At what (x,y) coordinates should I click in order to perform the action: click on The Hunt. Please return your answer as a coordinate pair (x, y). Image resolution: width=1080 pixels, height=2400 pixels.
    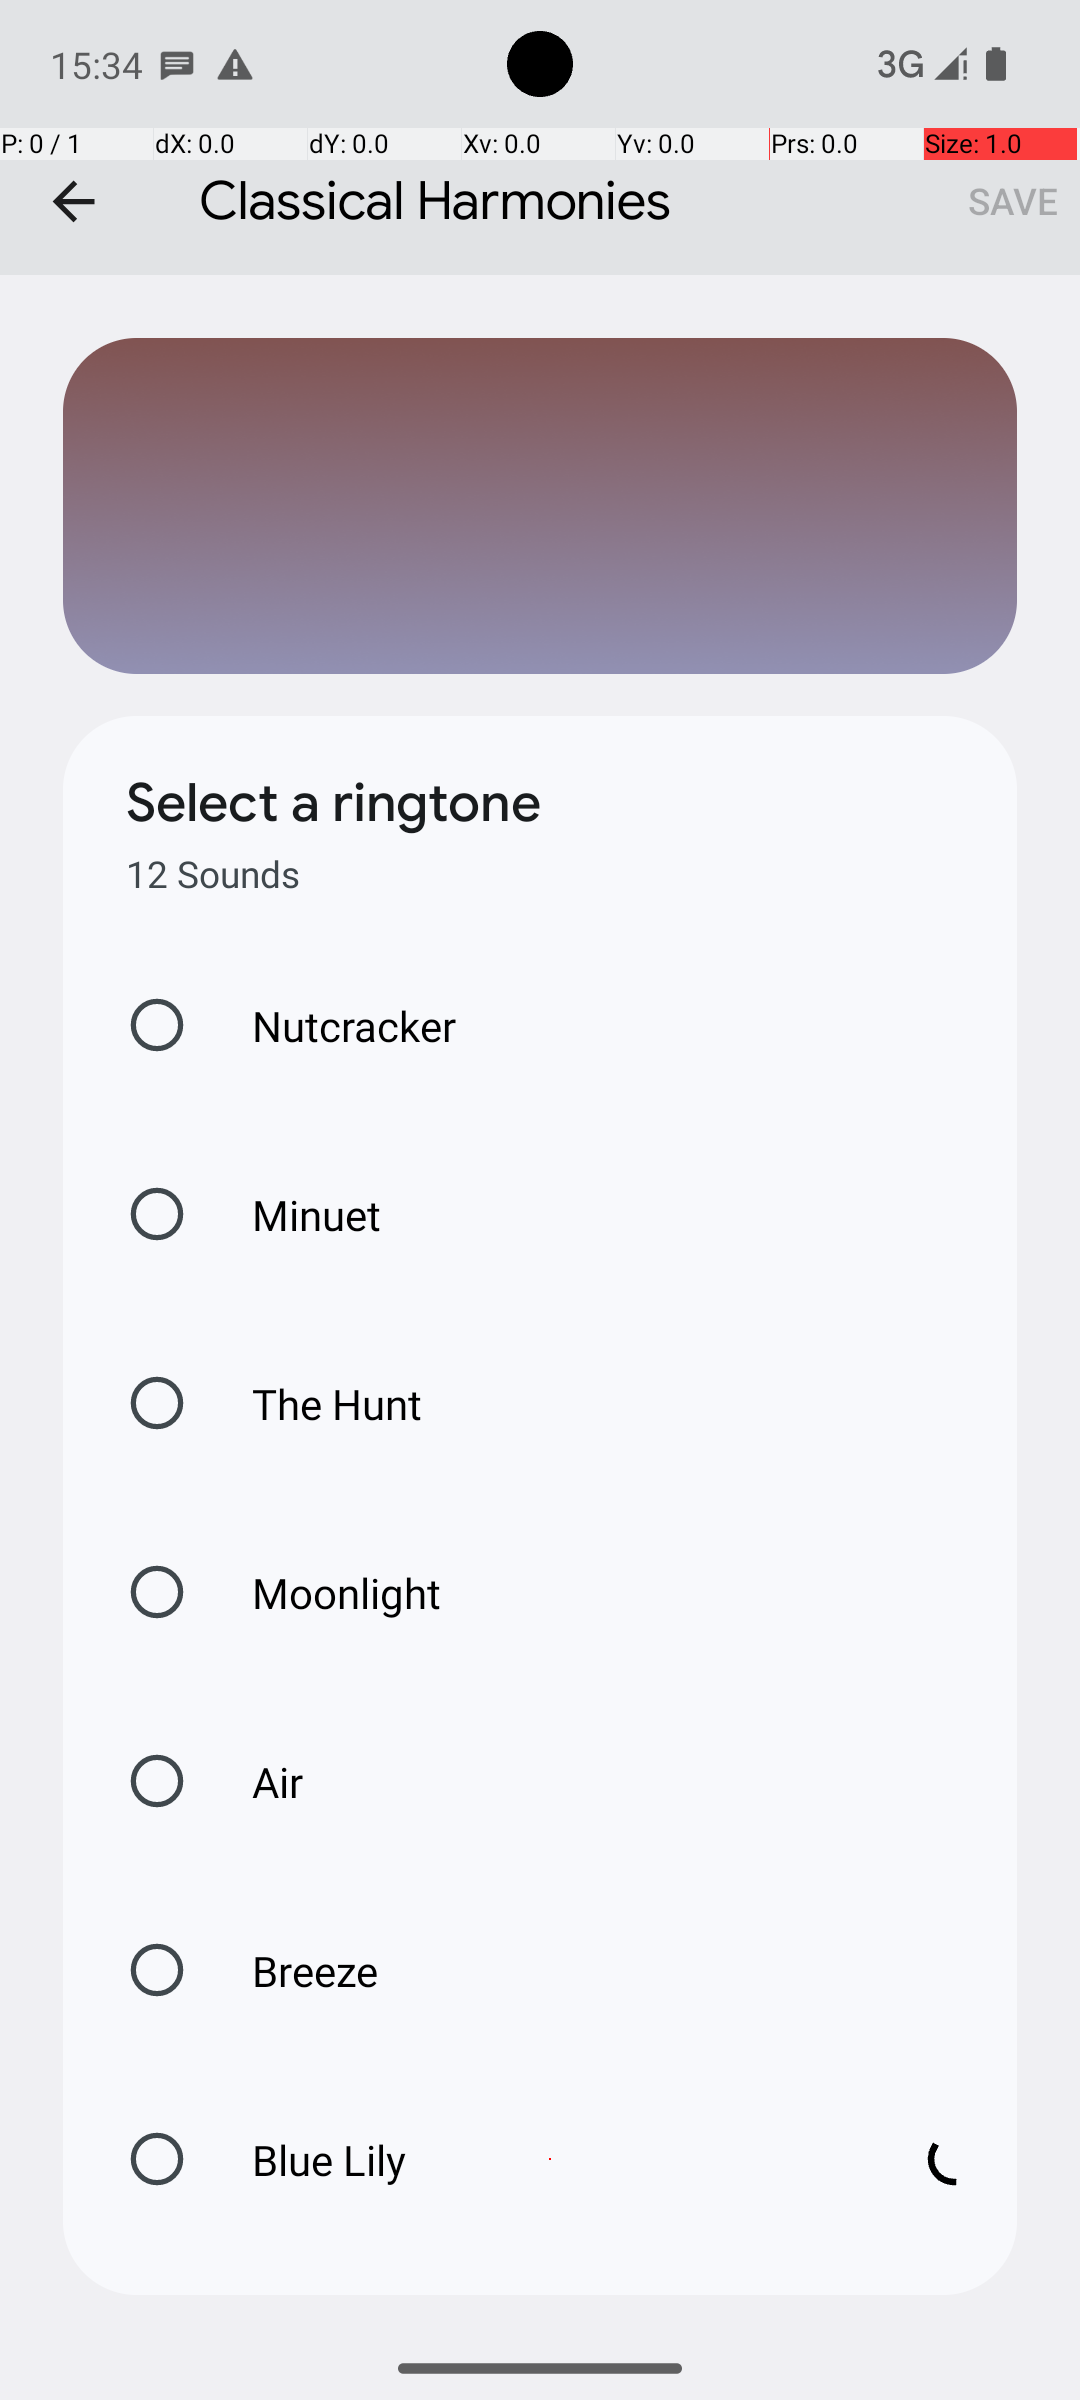
    Looking at the image, I should click on (316, 1404).